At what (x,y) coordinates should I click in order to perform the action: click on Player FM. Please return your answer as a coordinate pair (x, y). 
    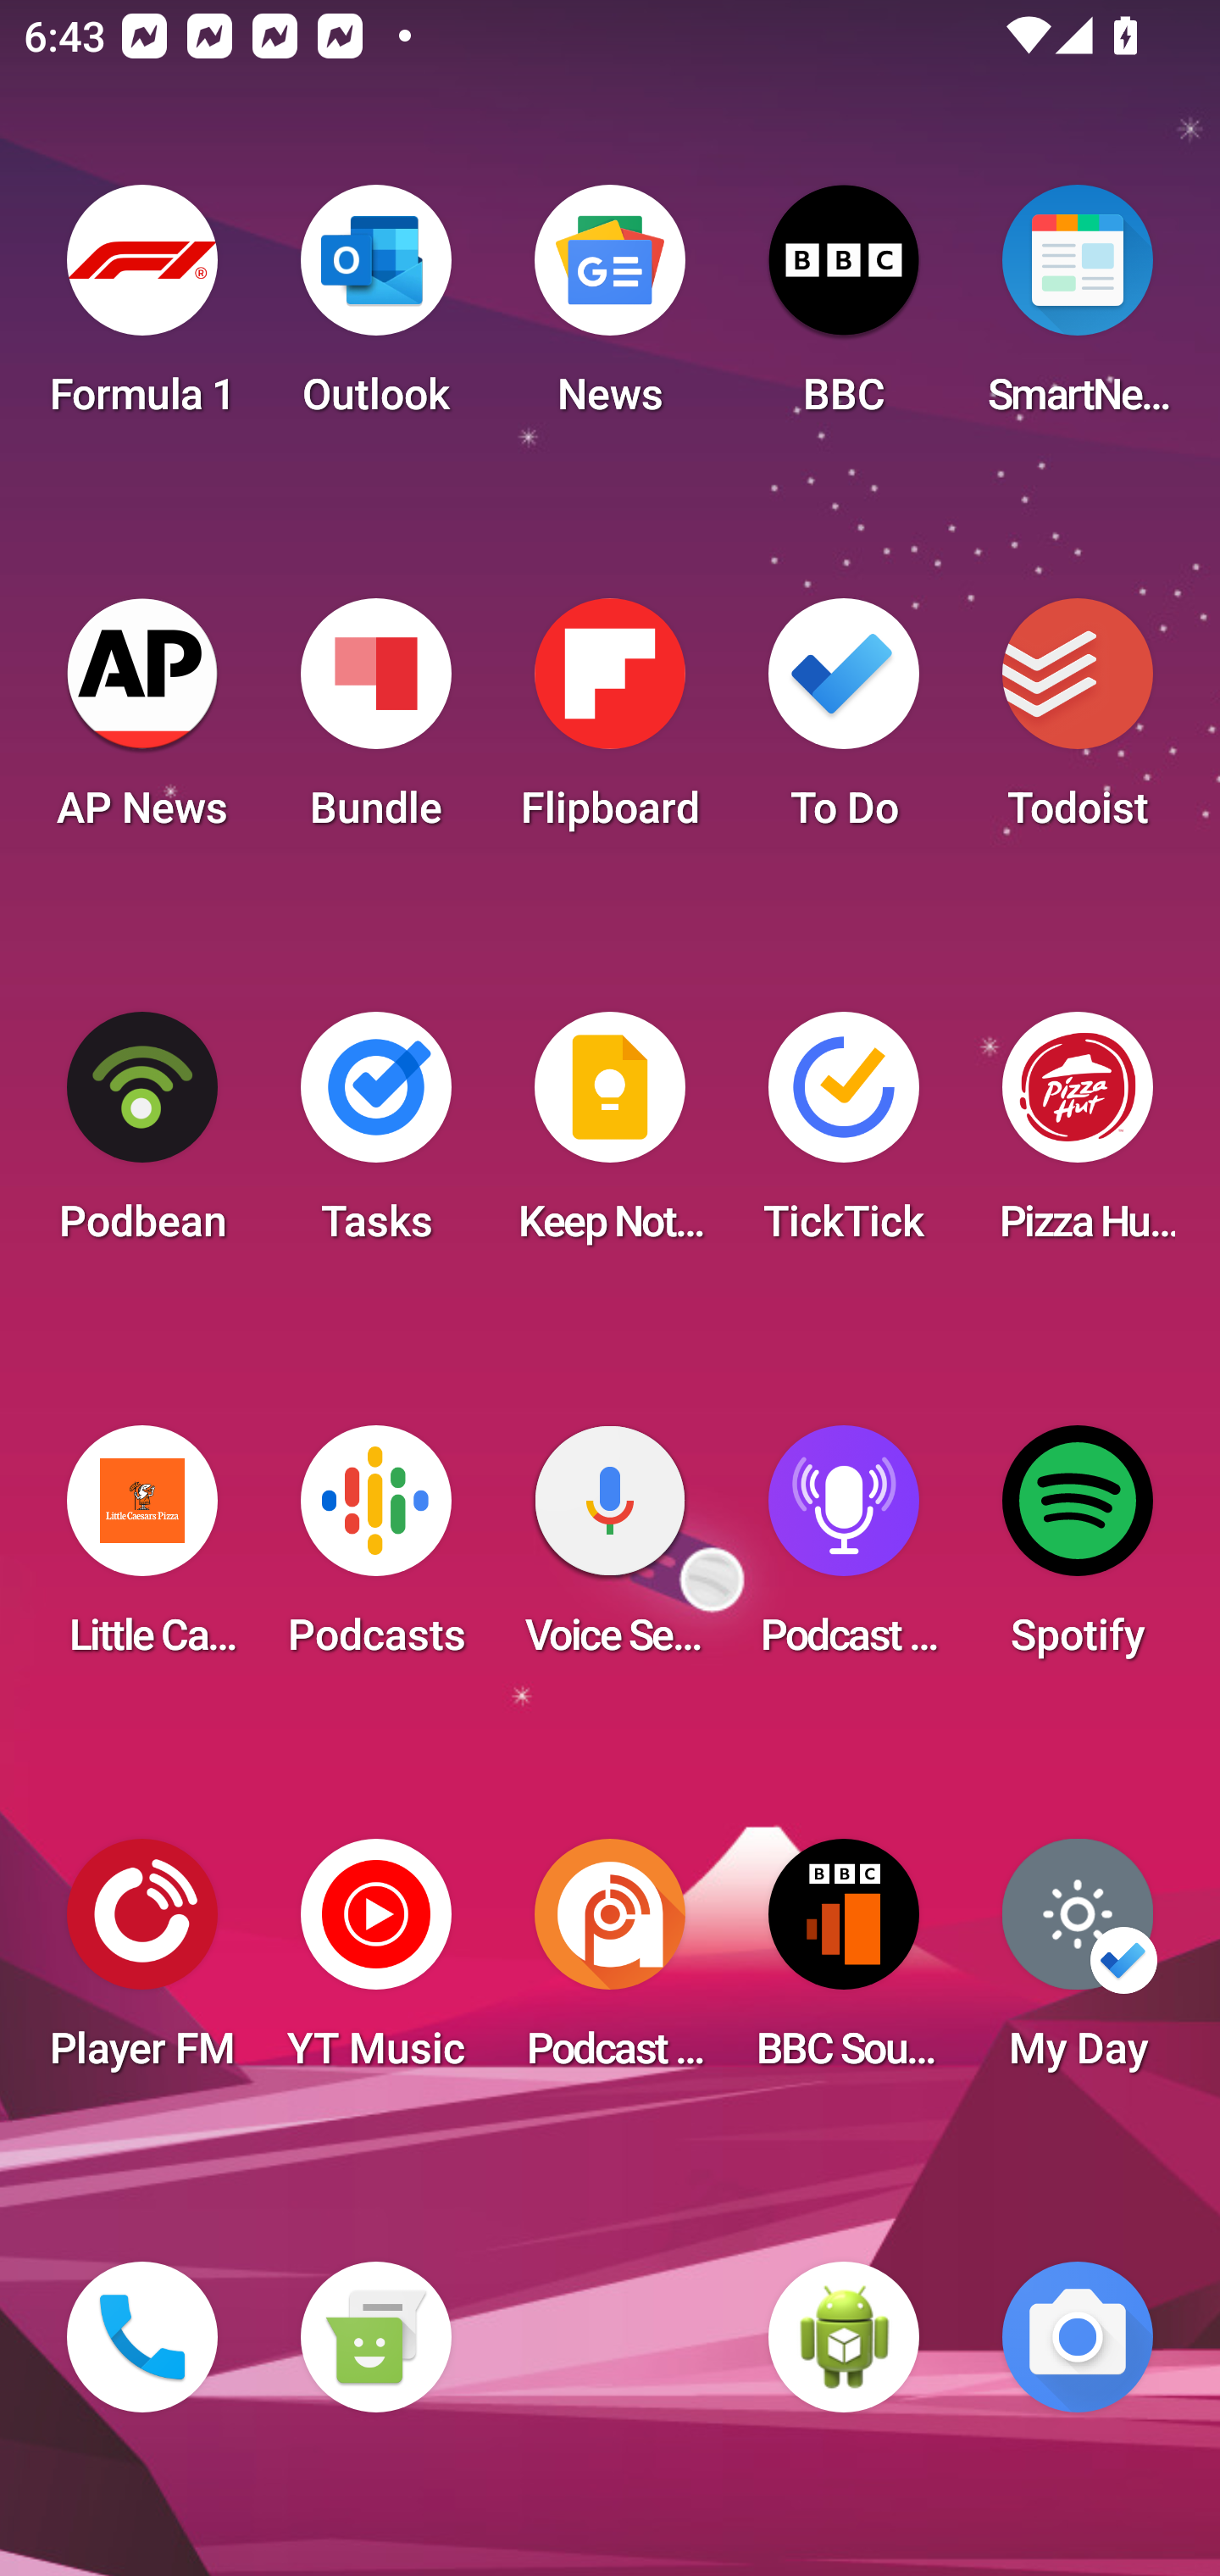
    Looking at the image, I should click on (142, 1964).